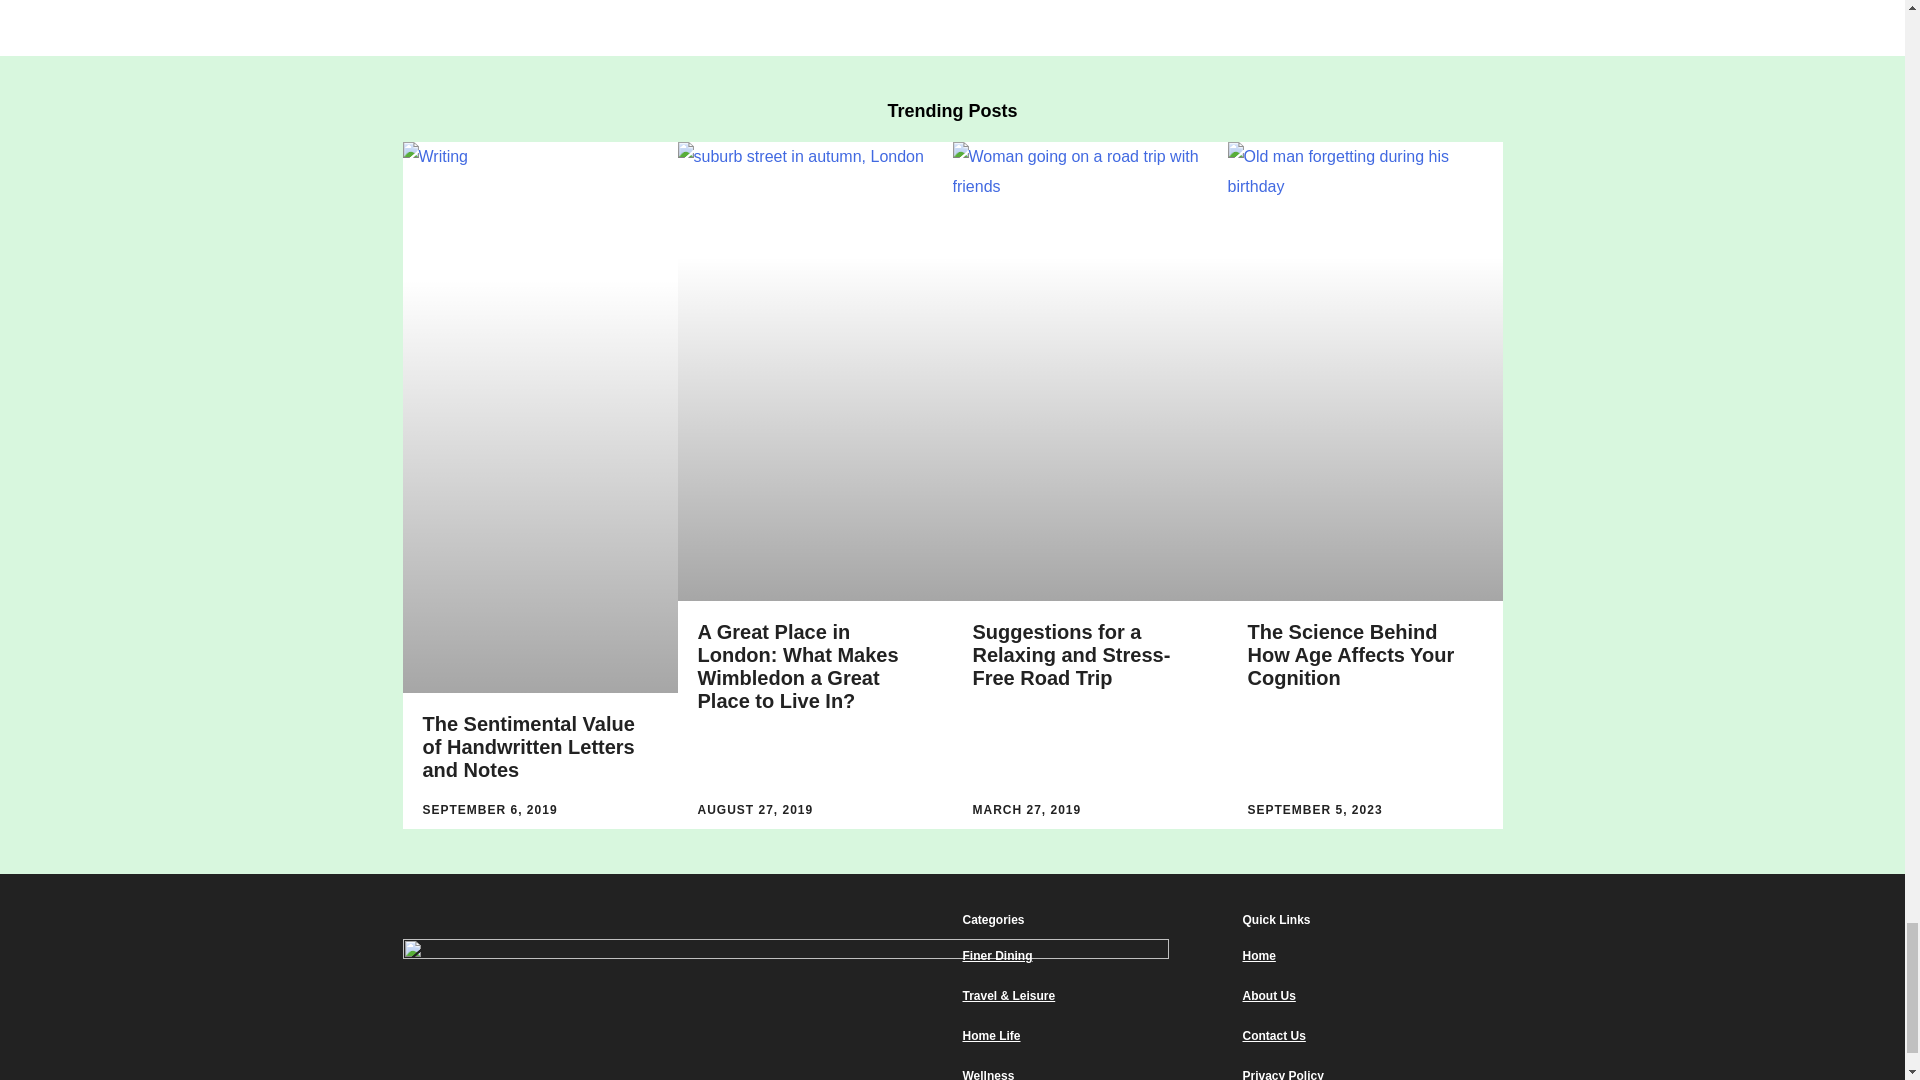 This screenshot has height=1080, width=1920. I want to click on Wellness, so click(1091, 1072).